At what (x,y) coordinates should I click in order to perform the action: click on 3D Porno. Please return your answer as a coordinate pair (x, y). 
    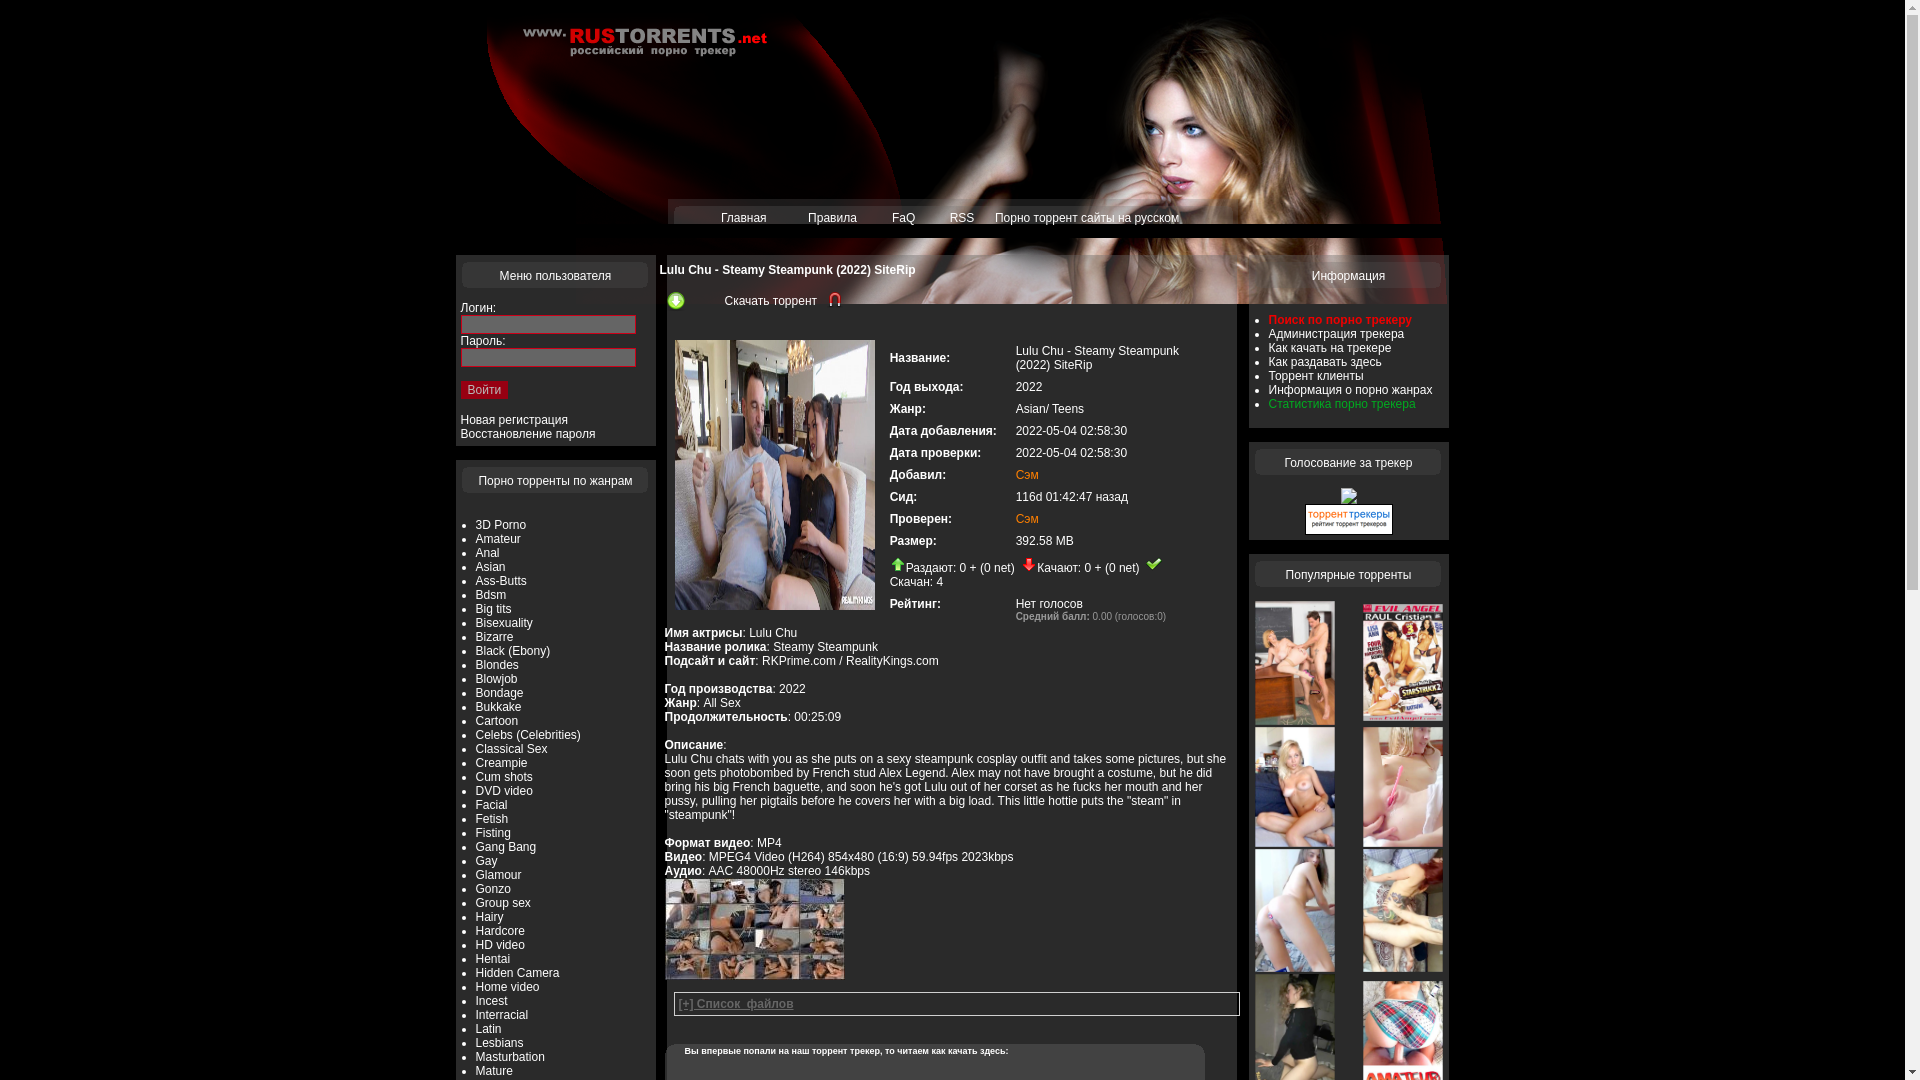
    Looking at the image, I should click on (501, 525).